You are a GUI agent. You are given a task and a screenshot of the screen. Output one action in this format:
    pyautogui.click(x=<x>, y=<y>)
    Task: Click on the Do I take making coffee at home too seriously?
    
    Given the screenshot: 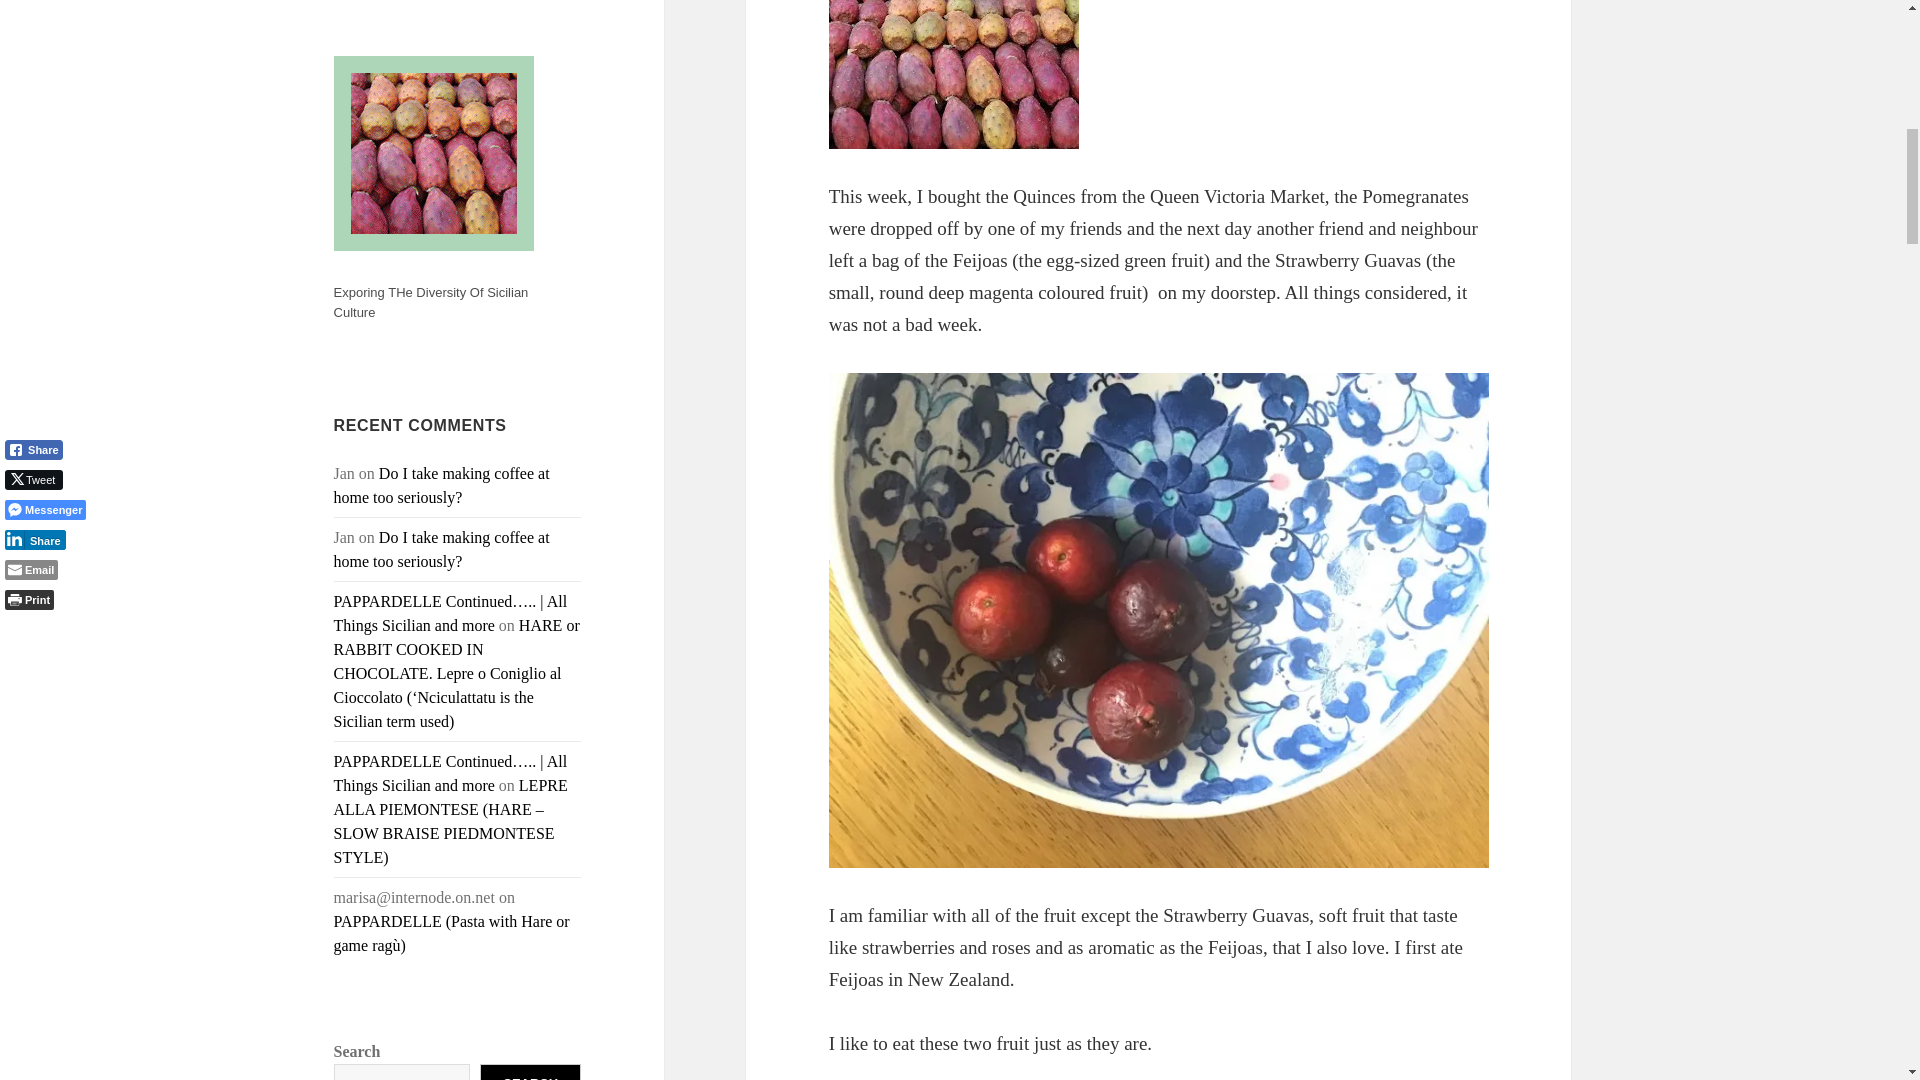 What is the action you would take?
    pyautogui.click(x=442, y=486)
    